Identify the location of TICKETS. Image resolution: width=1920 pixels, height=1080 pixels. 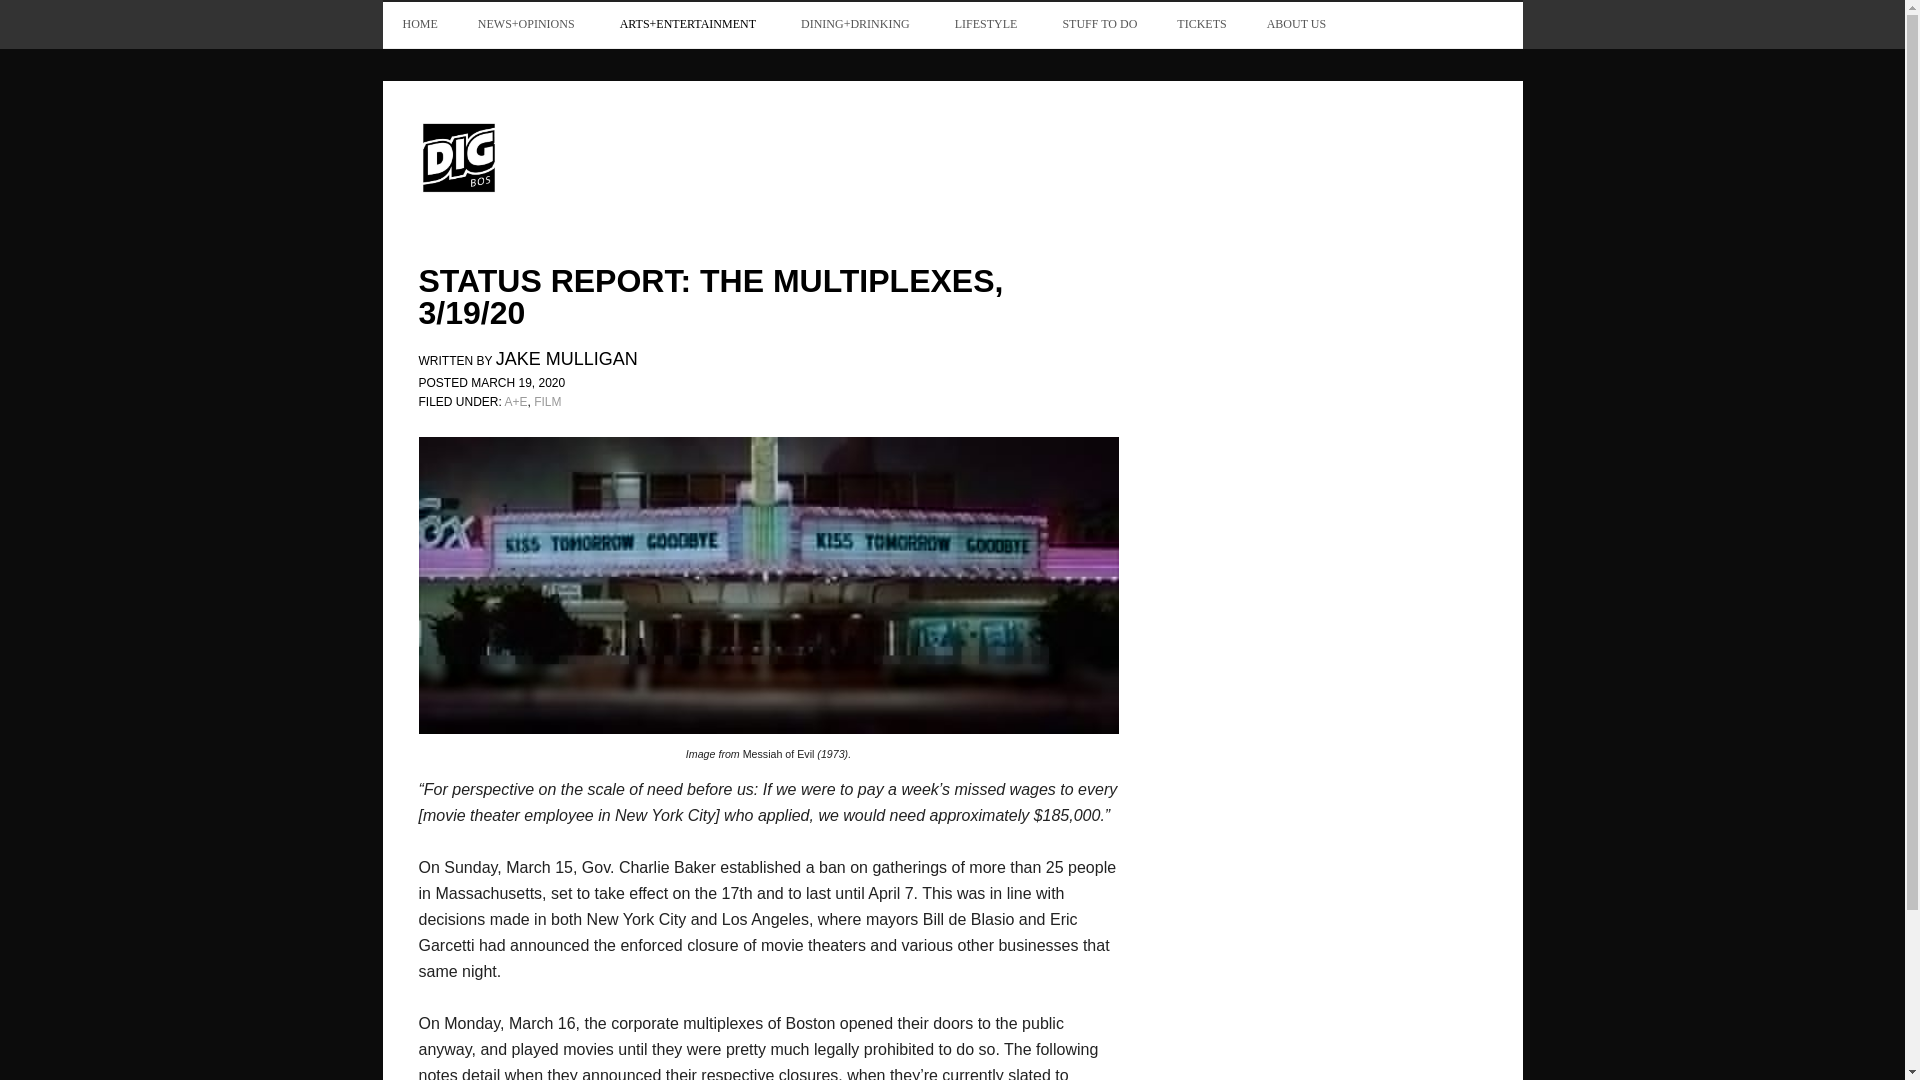
(1202, 24).